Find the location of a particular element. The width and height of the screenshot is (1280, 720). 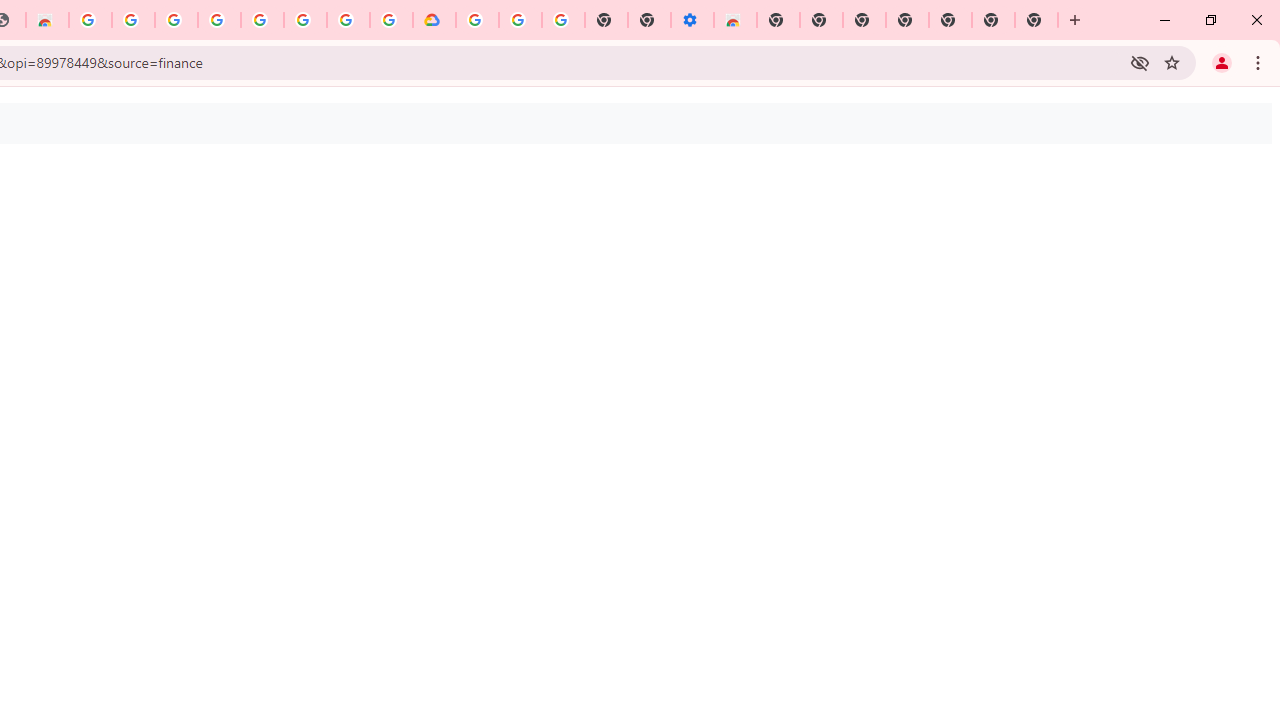

Turn cookies on or off - Computer - Google Account Help is located at coordinates (562, 20).